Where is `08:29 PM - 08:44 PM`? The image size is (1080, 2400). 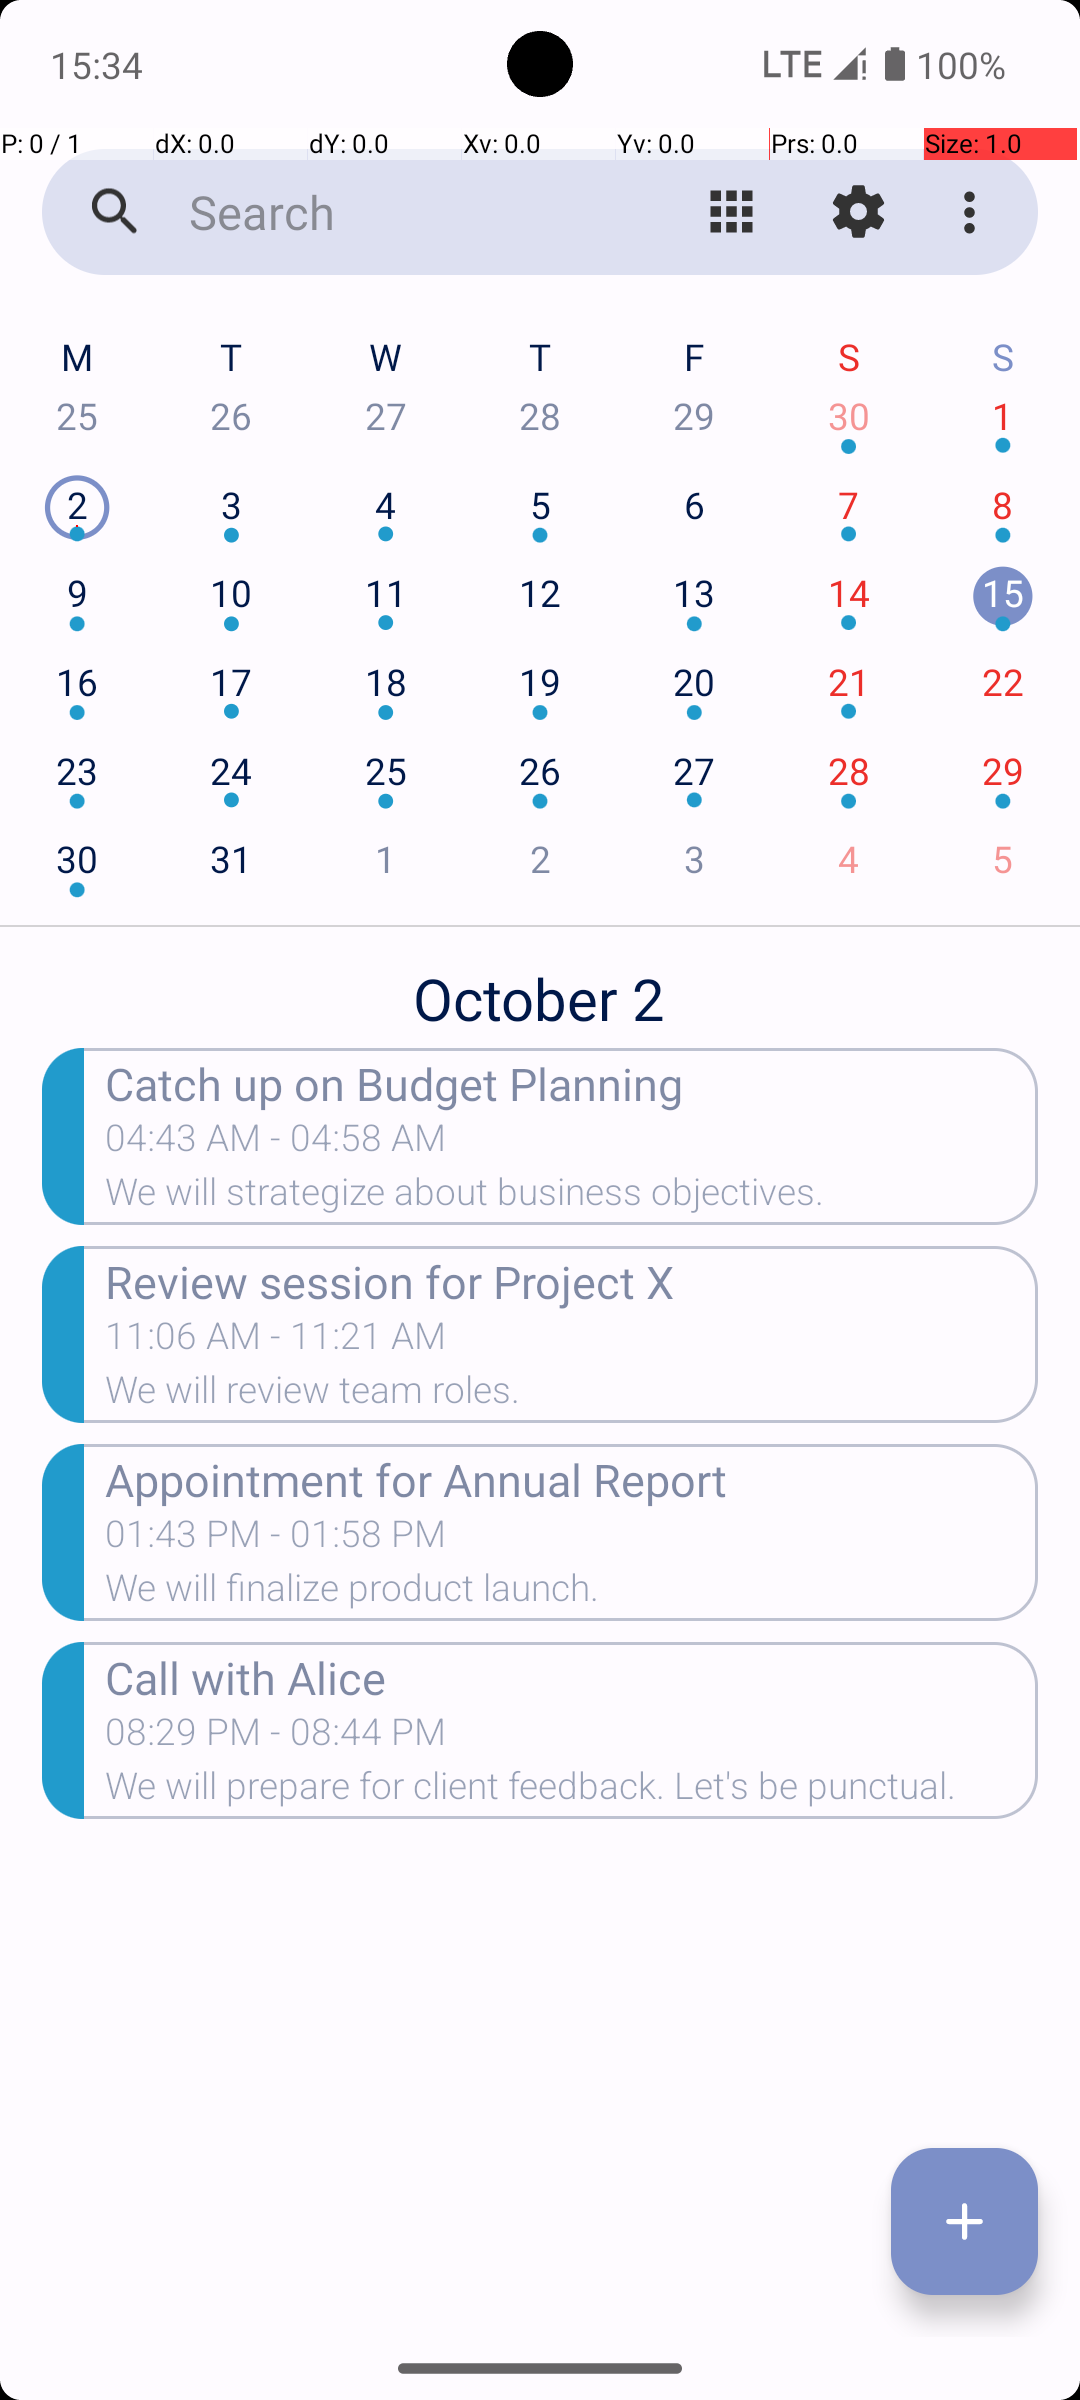 08:29 PM - 08:44 PM is located at coordinates (276, 1738).